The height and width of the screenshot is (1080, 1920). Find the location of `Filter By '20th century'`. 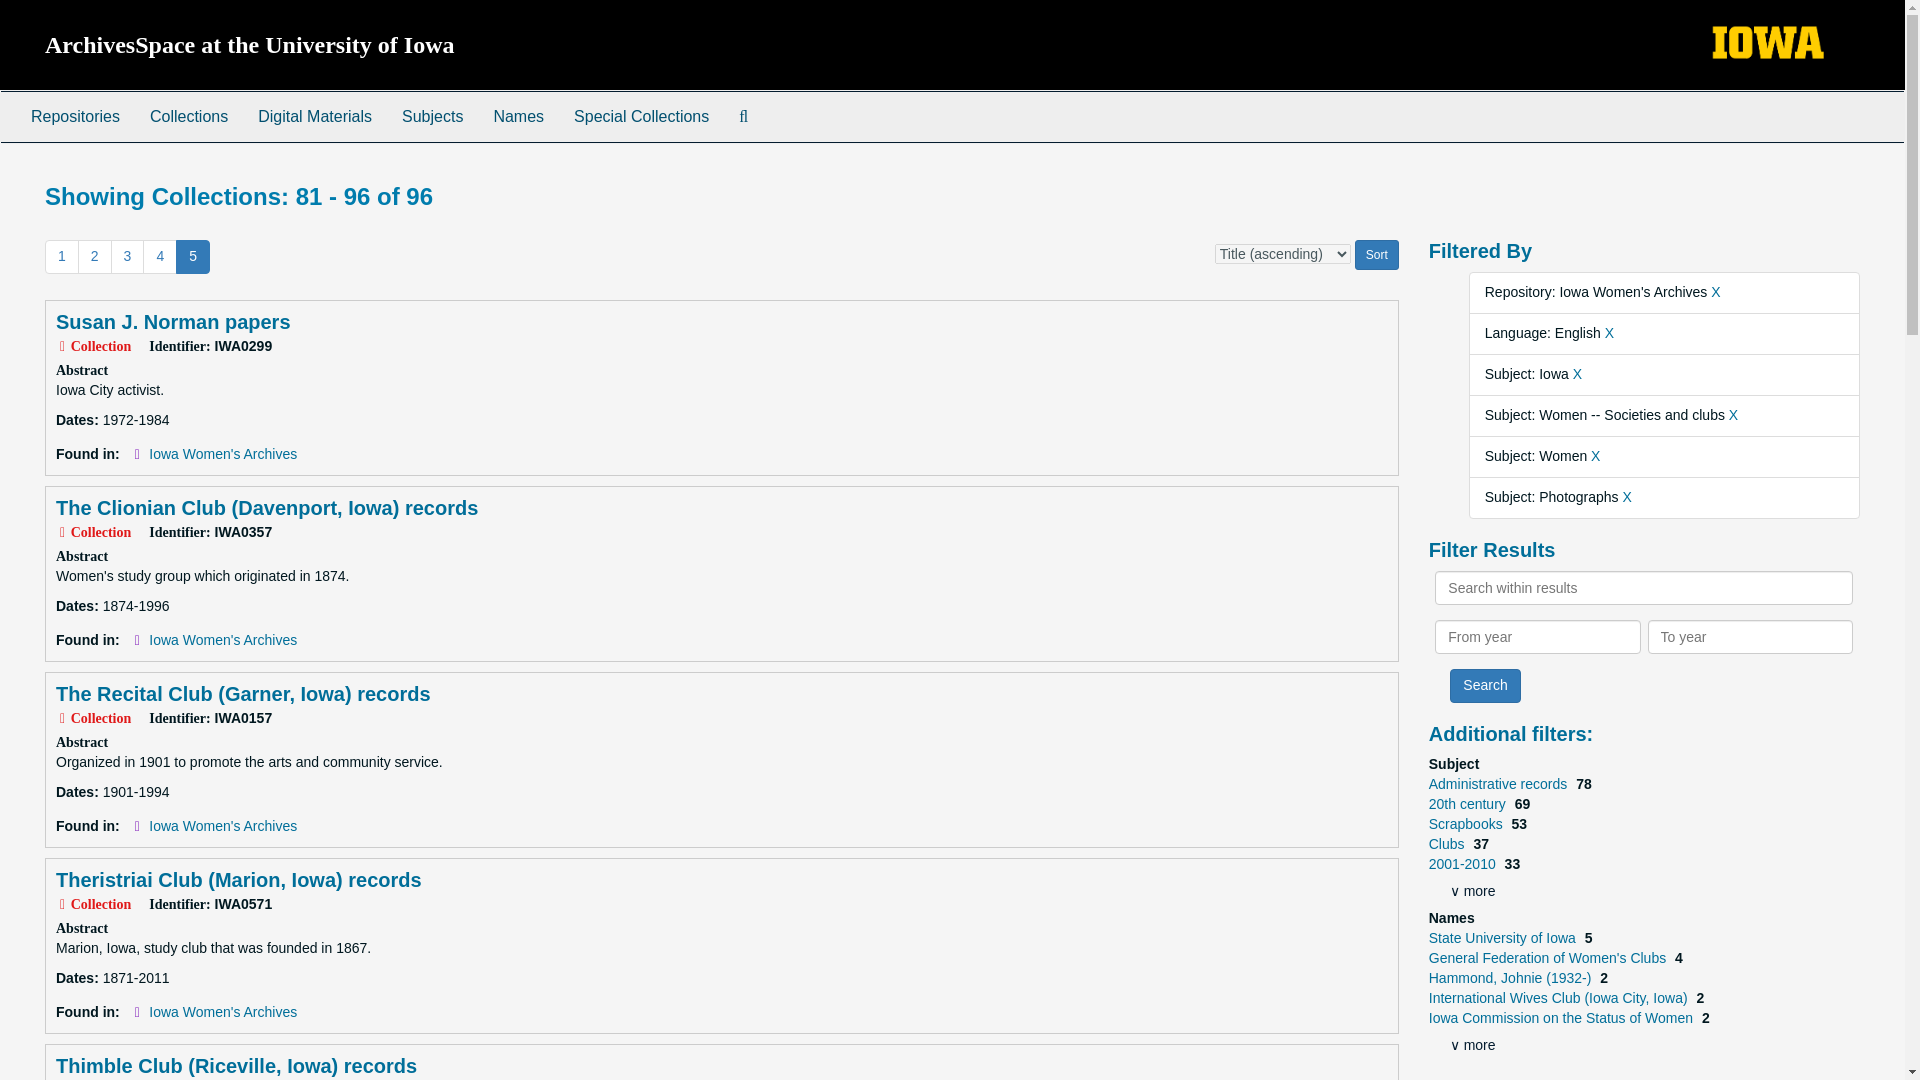

Filter By '20th century' is located at coordinates (1468, 804).